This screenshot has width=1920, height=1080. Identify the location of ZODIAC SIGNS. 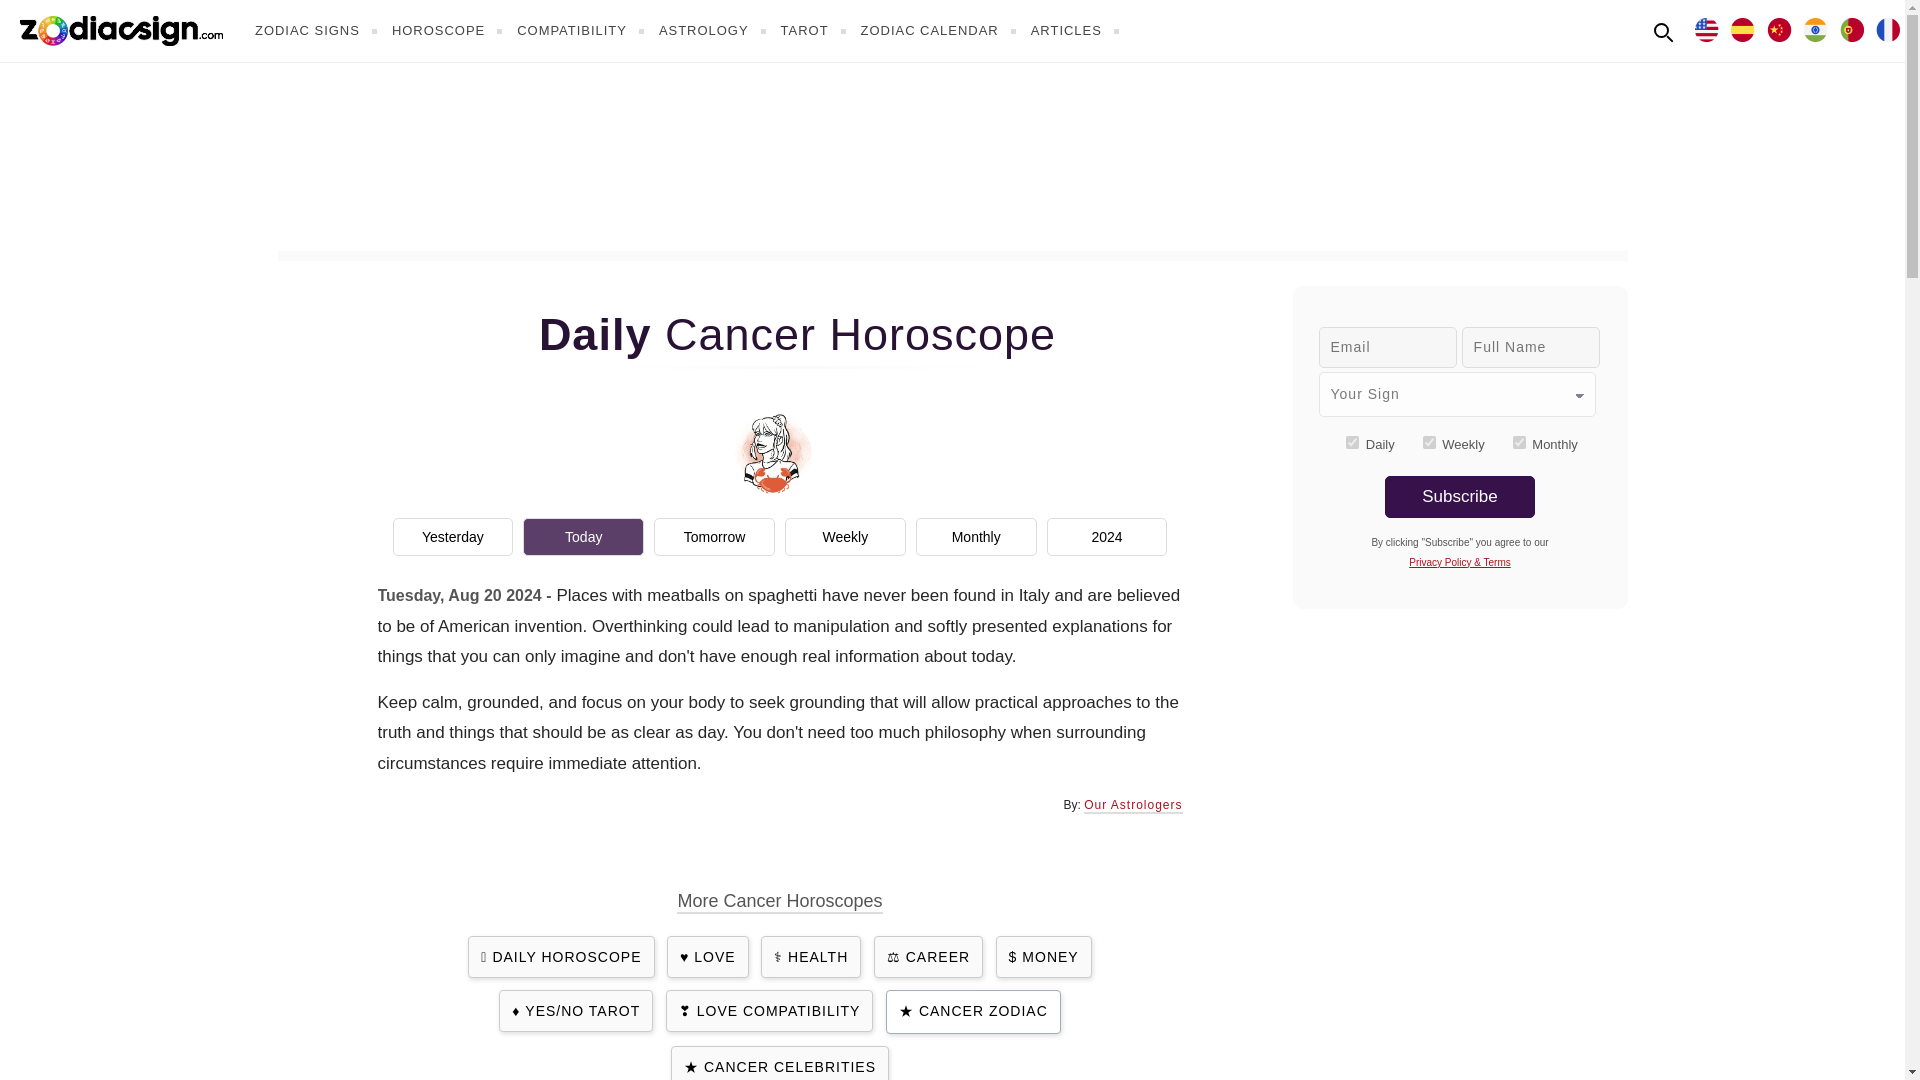
(318, 30).